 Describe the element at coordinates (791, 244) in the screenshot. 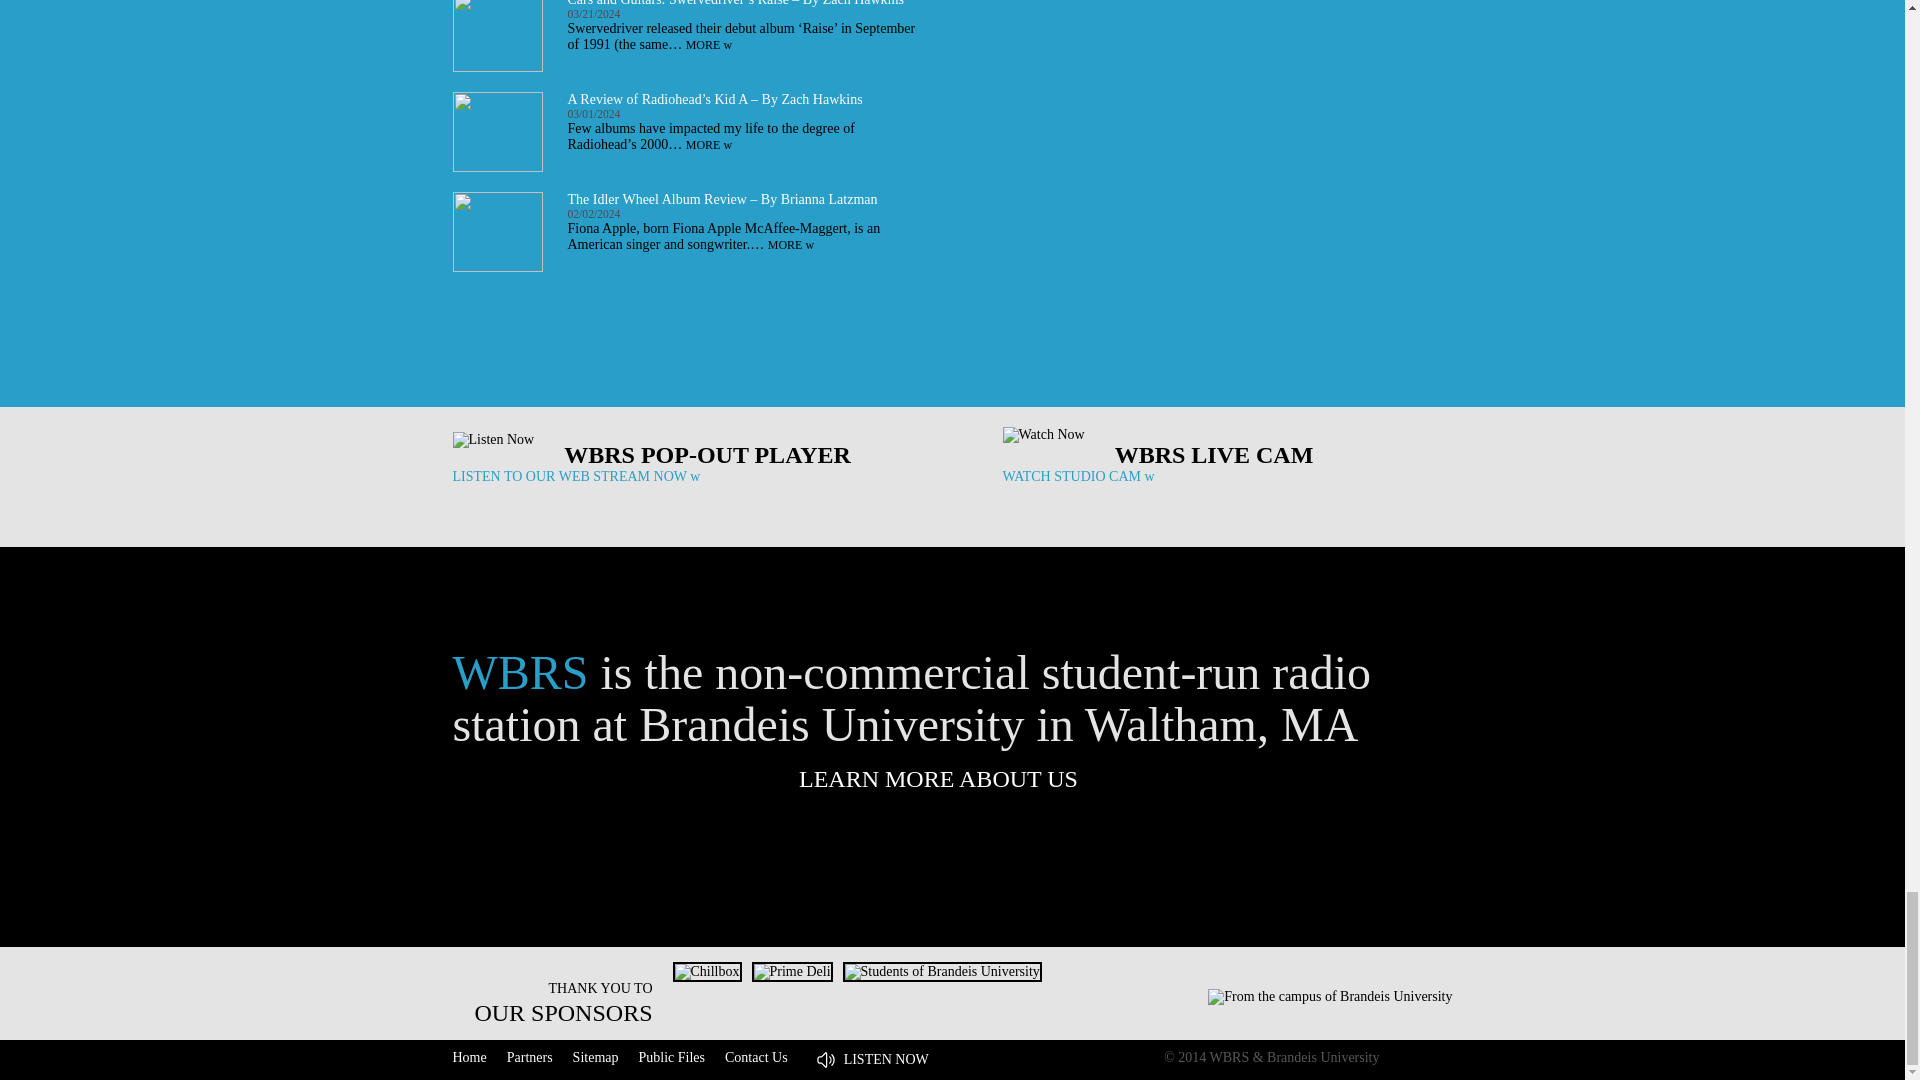

I see `MORE w` at that location.